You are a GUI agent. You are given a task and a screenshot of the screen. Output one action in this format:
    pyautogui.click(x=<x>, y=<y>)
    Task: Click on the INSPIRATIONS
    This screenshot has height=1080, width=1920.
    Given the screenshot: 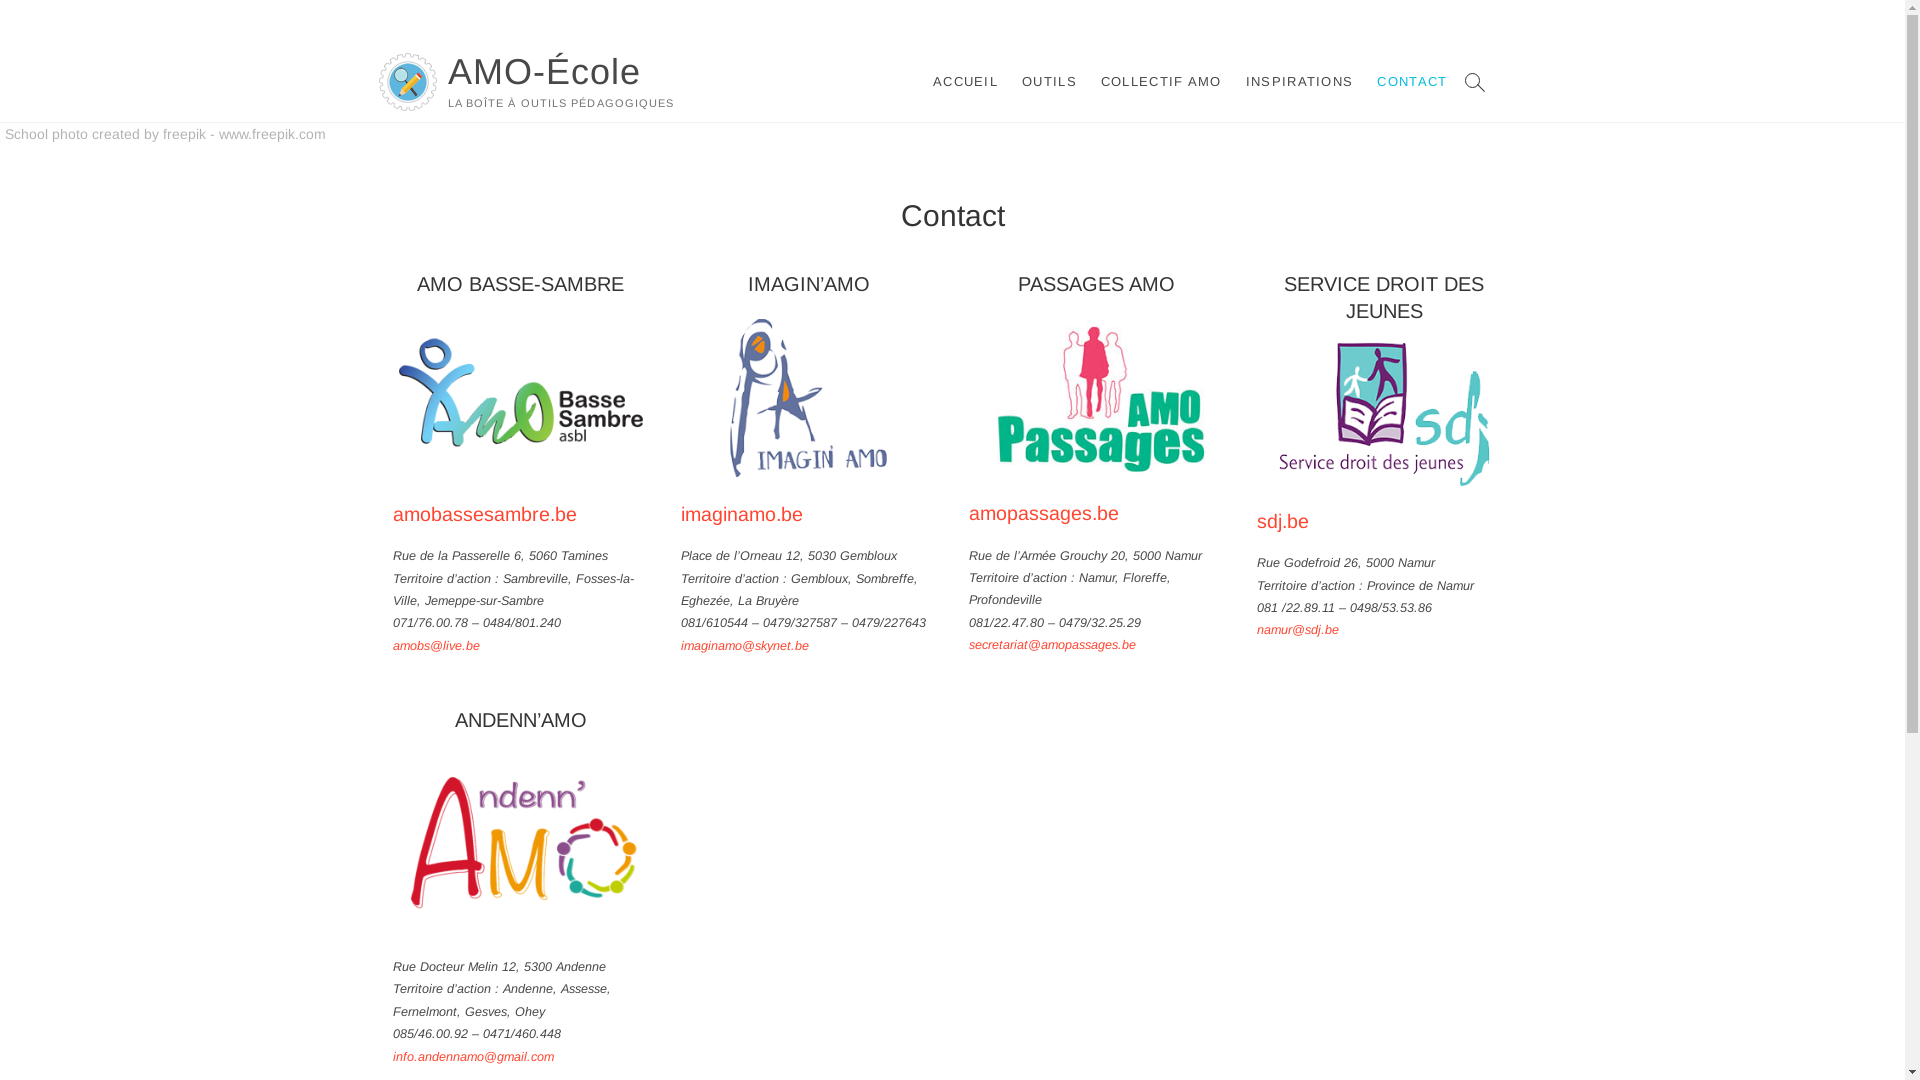 What is the action you would take?
    pyautogui.click(x=1300, y=82)
    